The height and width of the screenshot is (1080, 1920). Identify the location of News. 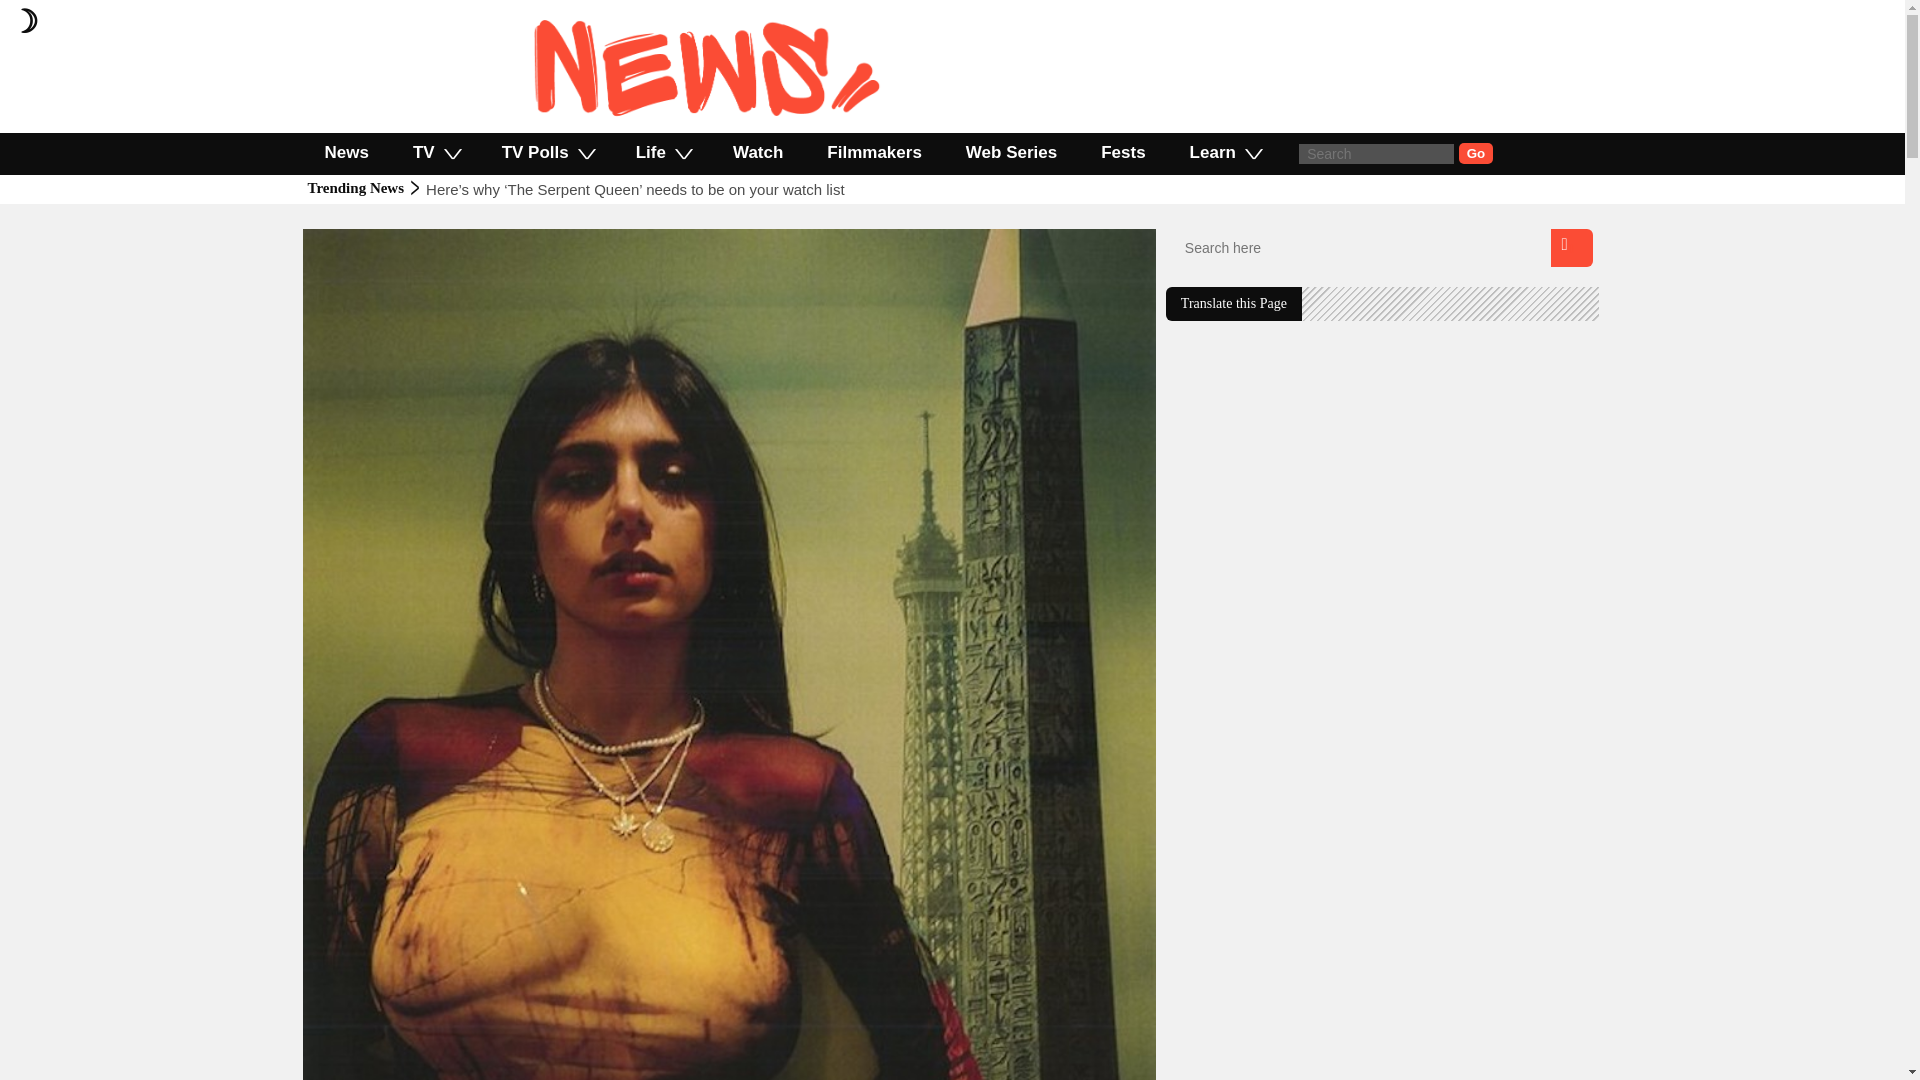
(390, 238).